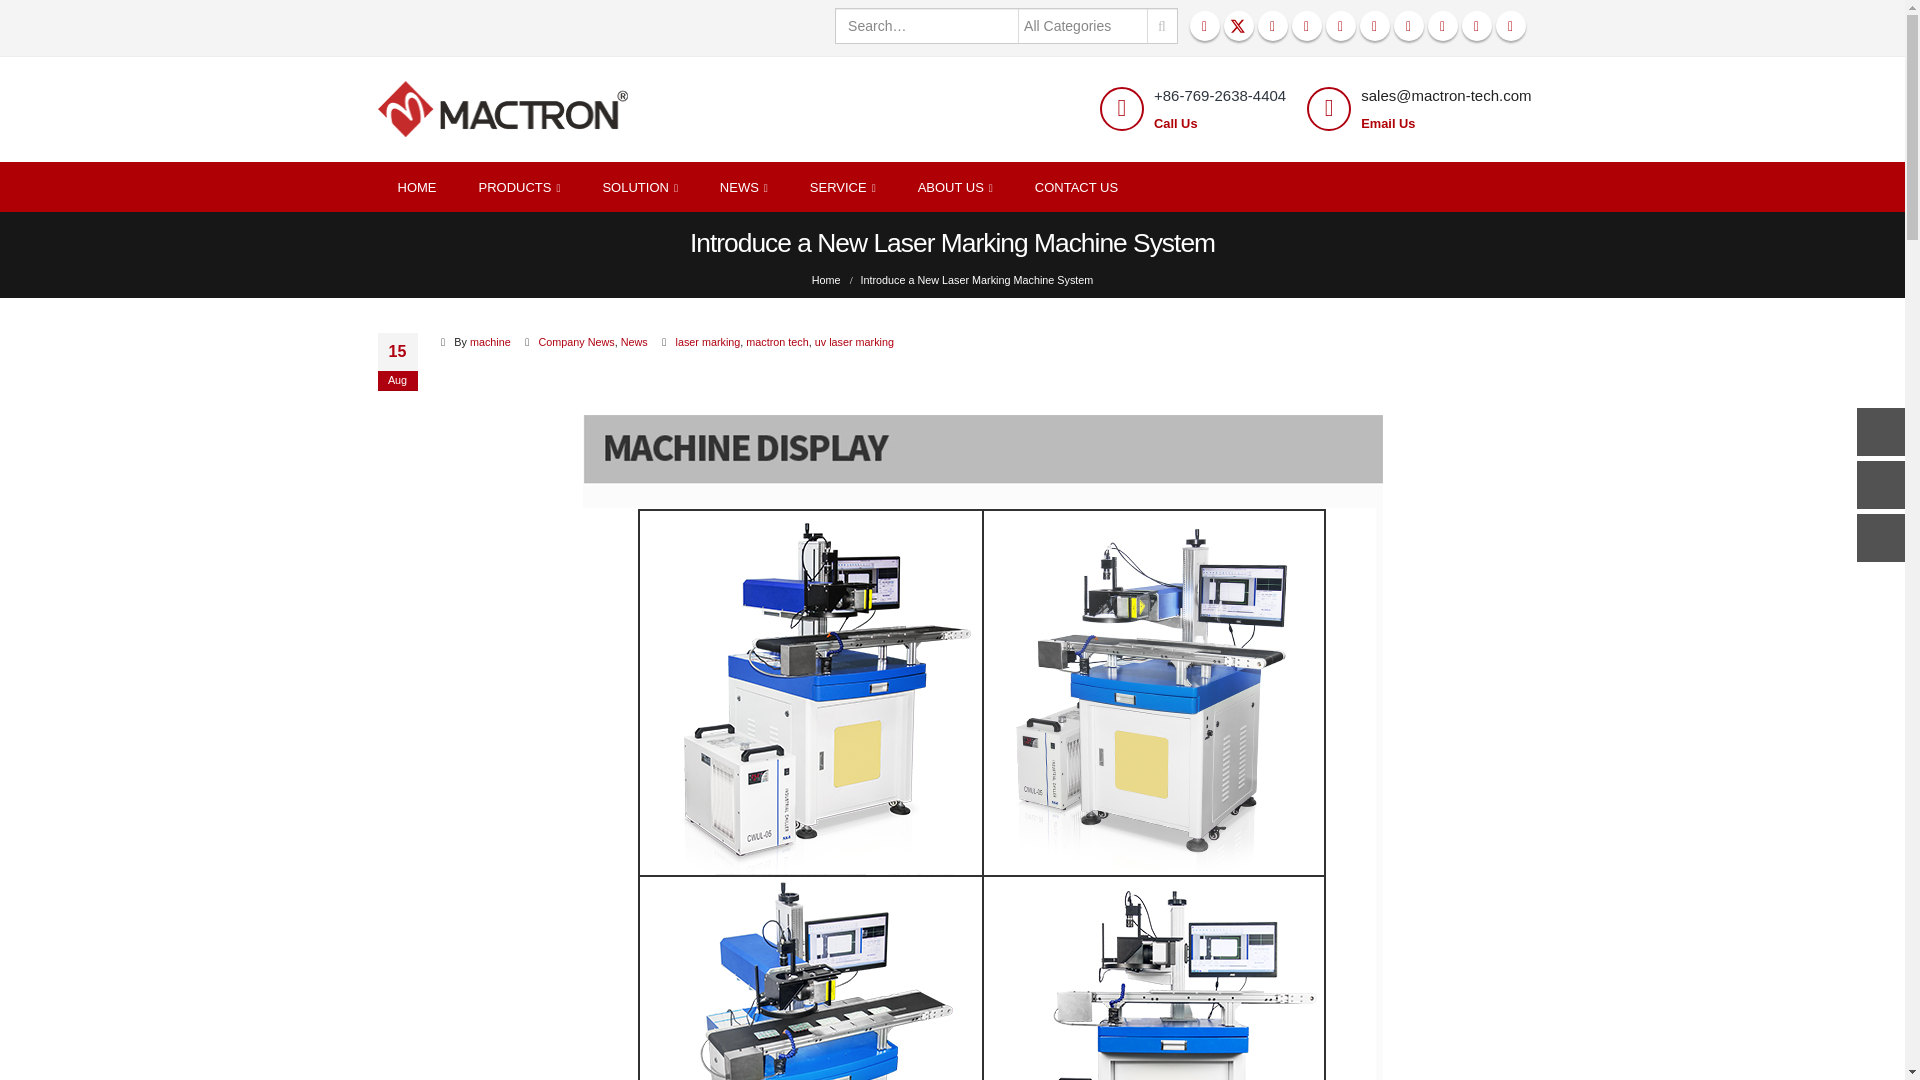  Describe the element at coordinates (490, 341) in the screenshot. I see `Posts by machine` at that location.